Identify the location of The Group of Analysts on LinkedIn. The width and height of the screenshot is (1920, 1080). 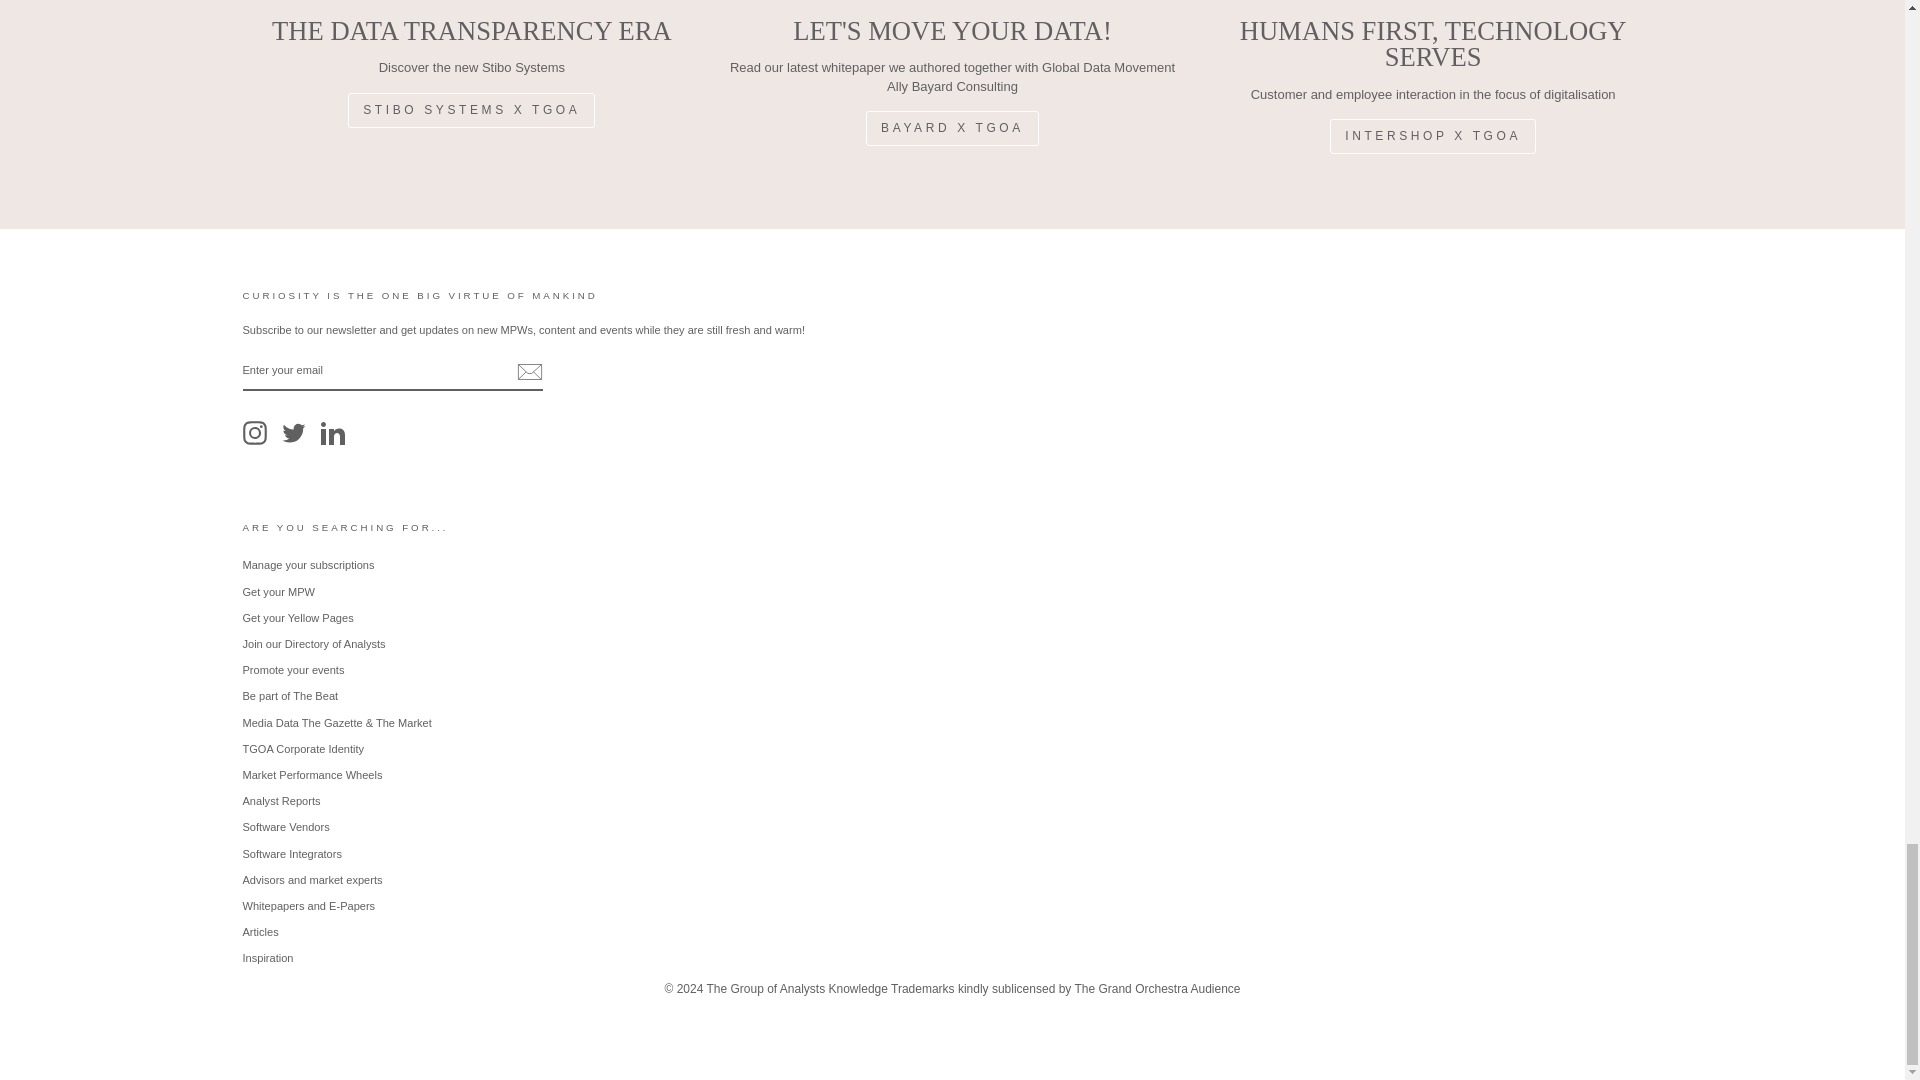
(332, 432).